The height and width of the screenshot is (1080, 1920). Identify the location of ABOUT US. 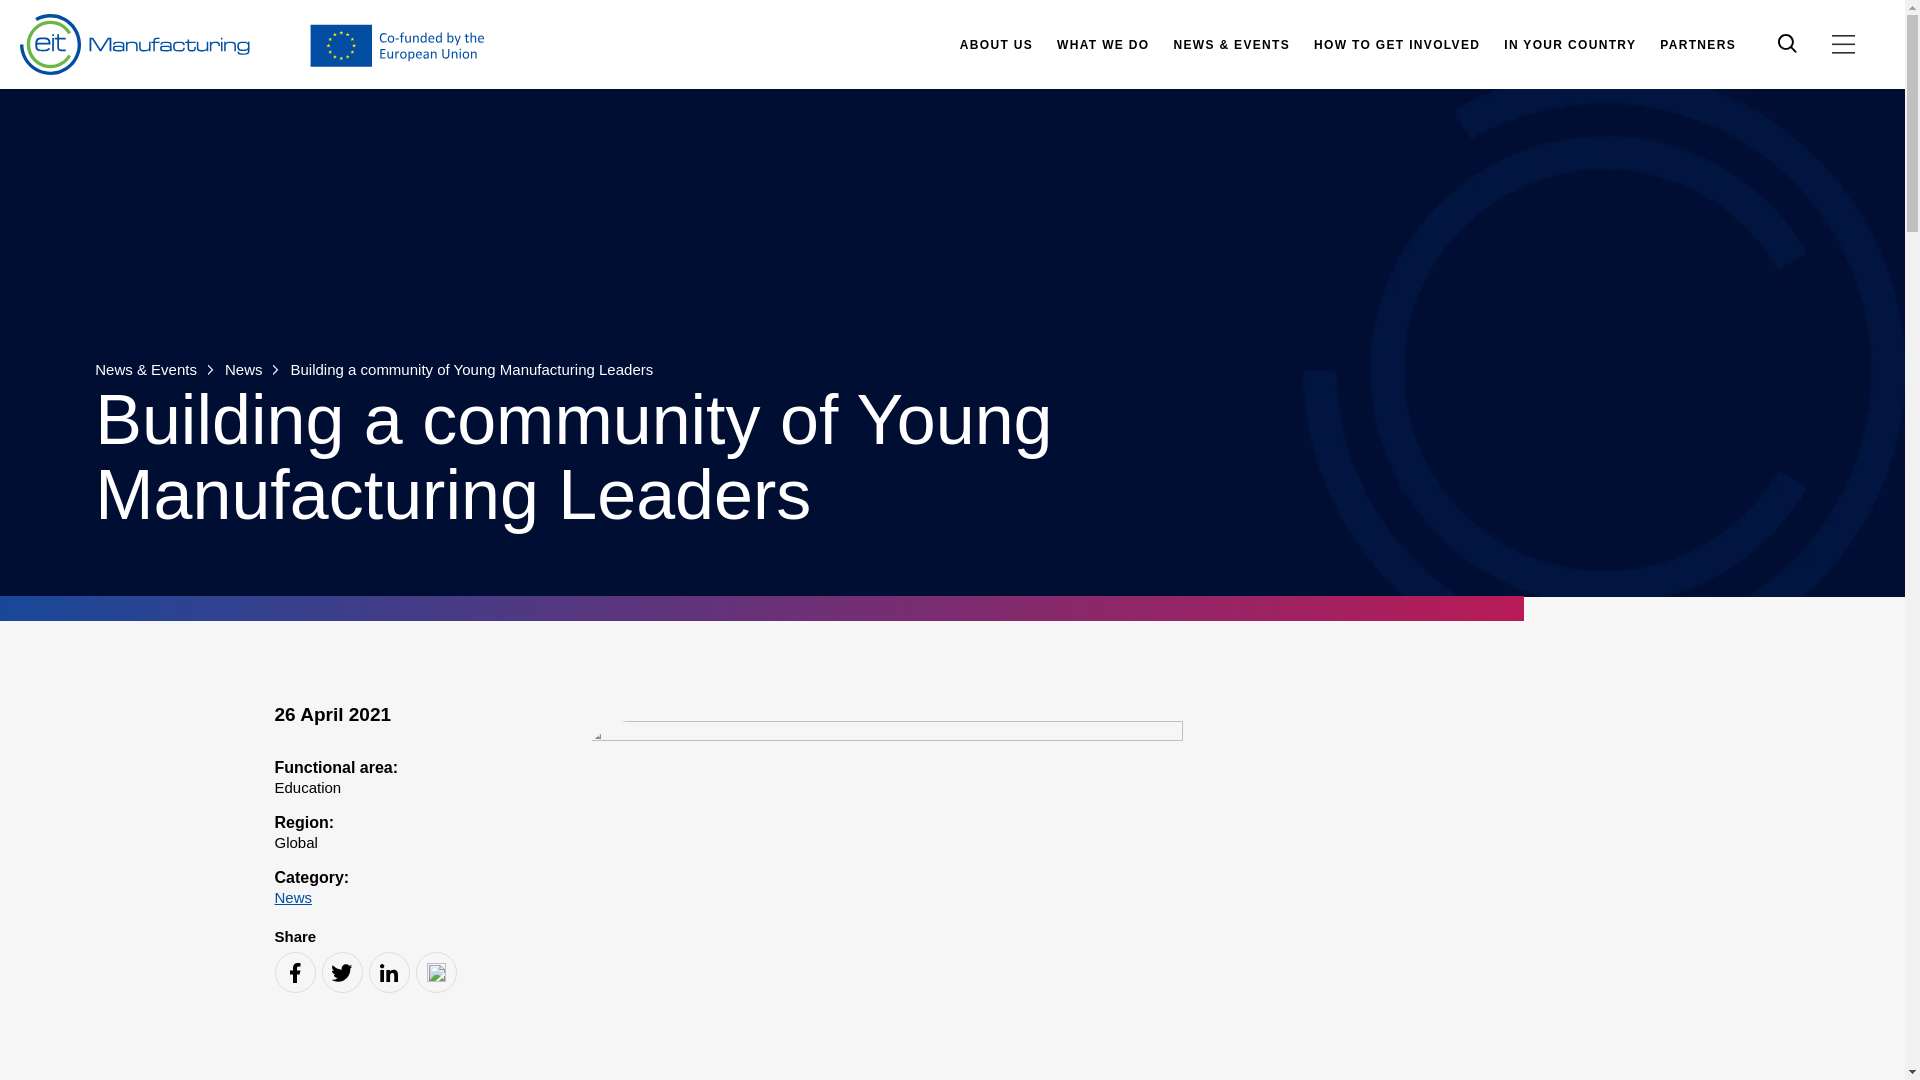
(996, 44).